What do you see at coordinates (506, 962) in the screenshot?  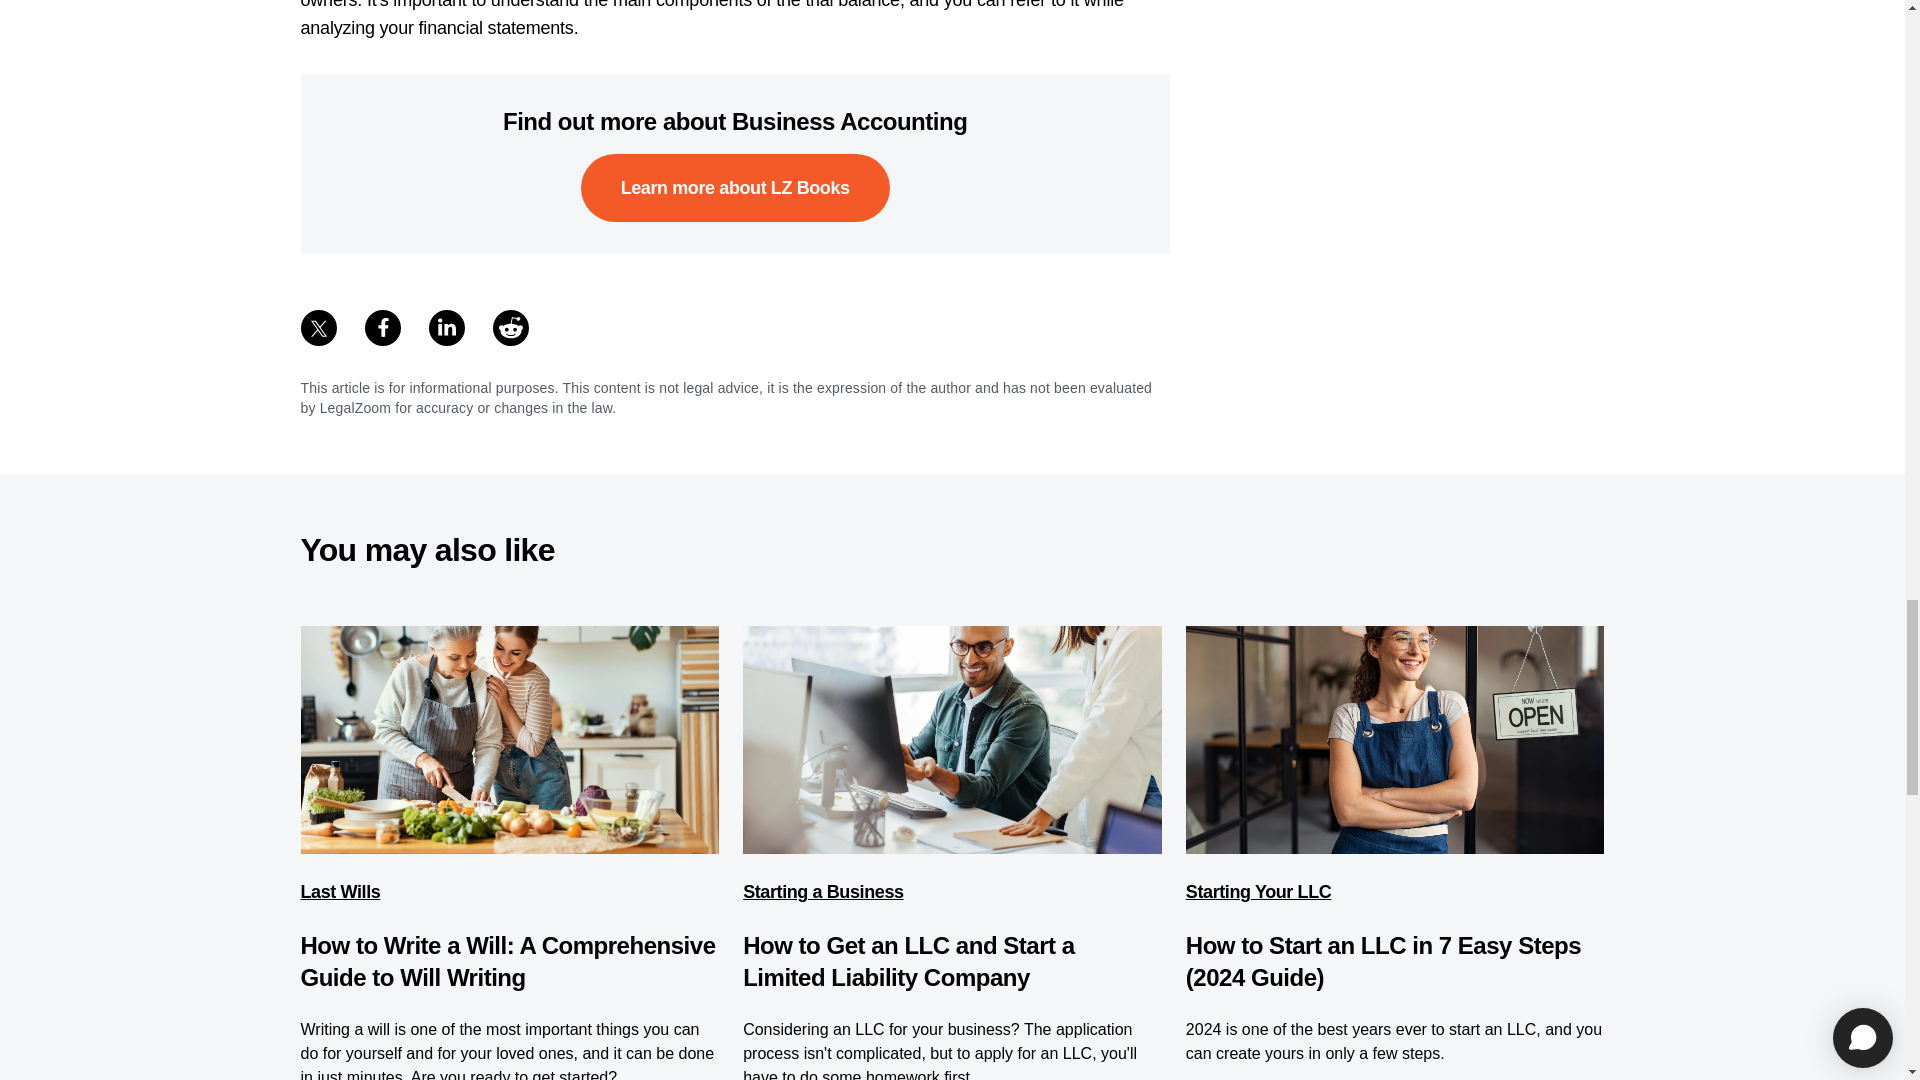 I see `How to Write a Will: A Comprehensive Guide to Will Writing` at bounding box center [506, 962].